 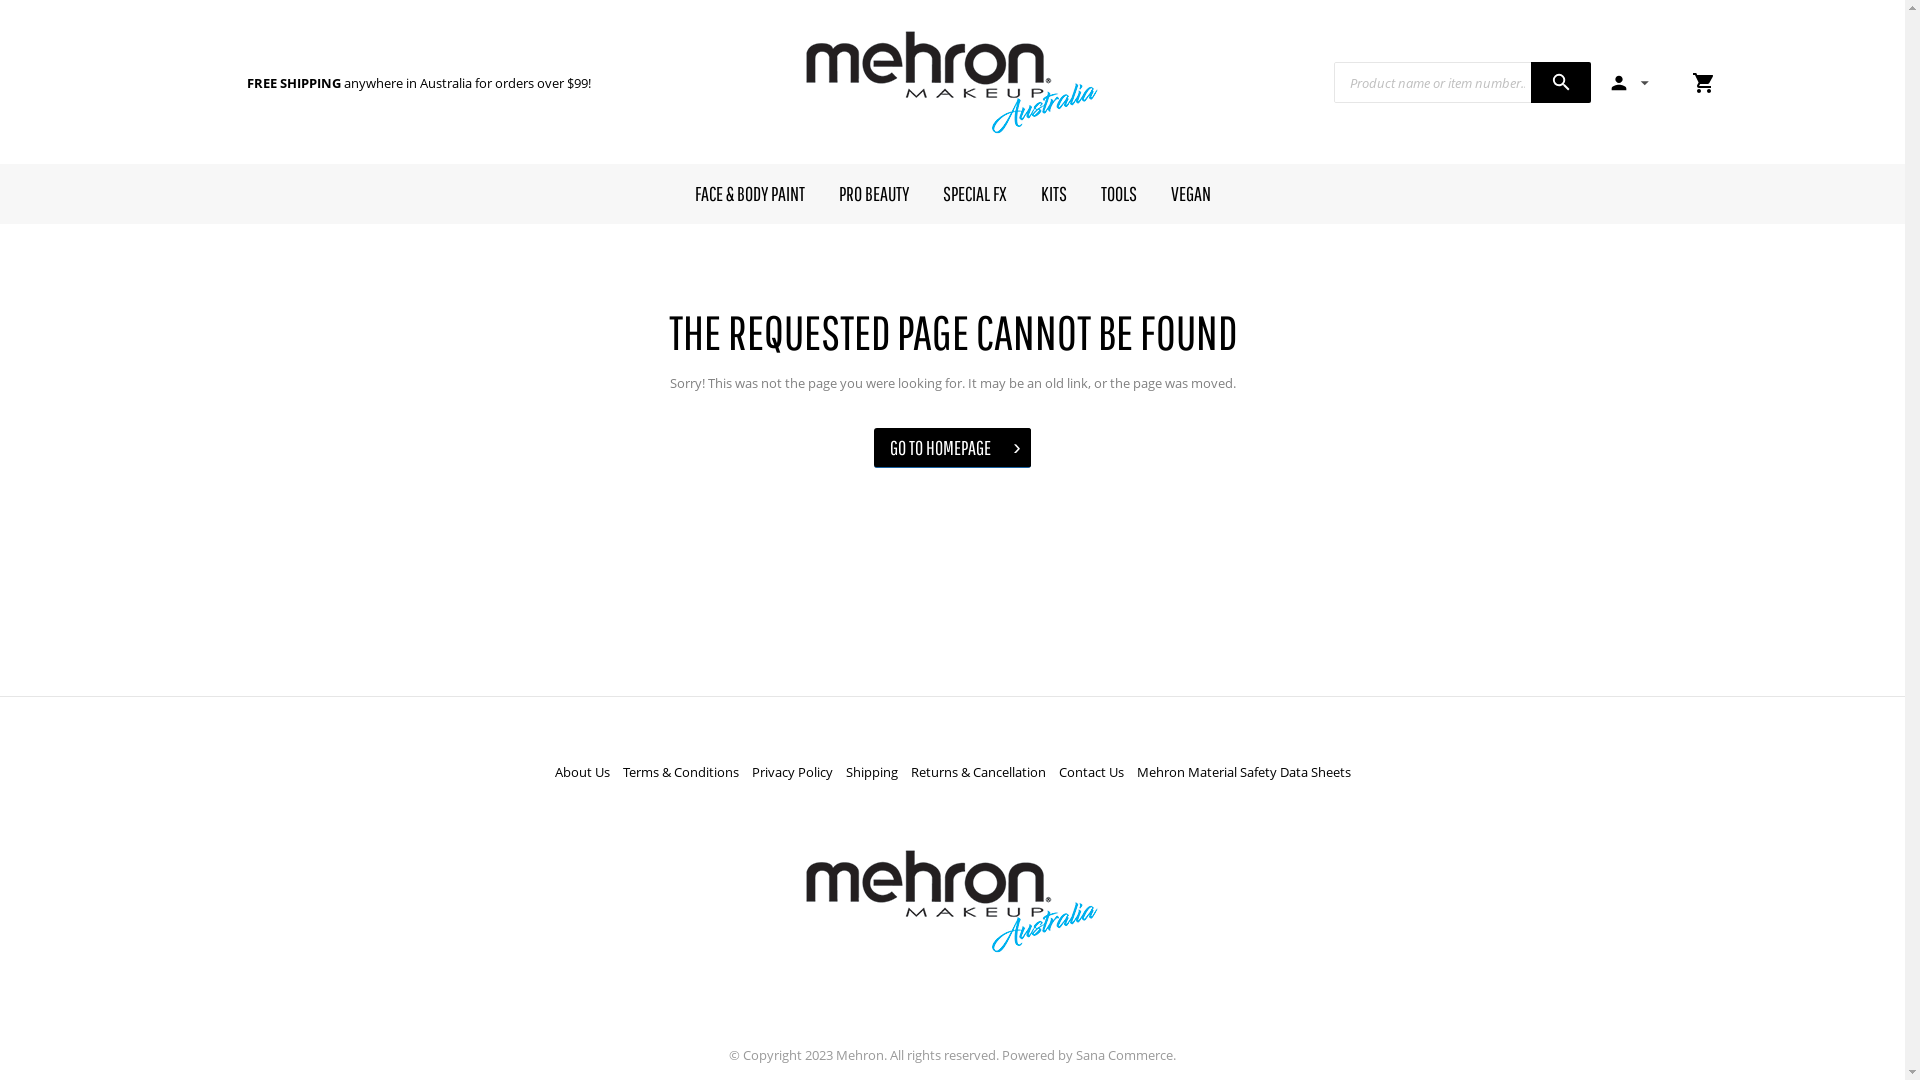 I want to click on VEGAN, so click(x=1191, y=194).